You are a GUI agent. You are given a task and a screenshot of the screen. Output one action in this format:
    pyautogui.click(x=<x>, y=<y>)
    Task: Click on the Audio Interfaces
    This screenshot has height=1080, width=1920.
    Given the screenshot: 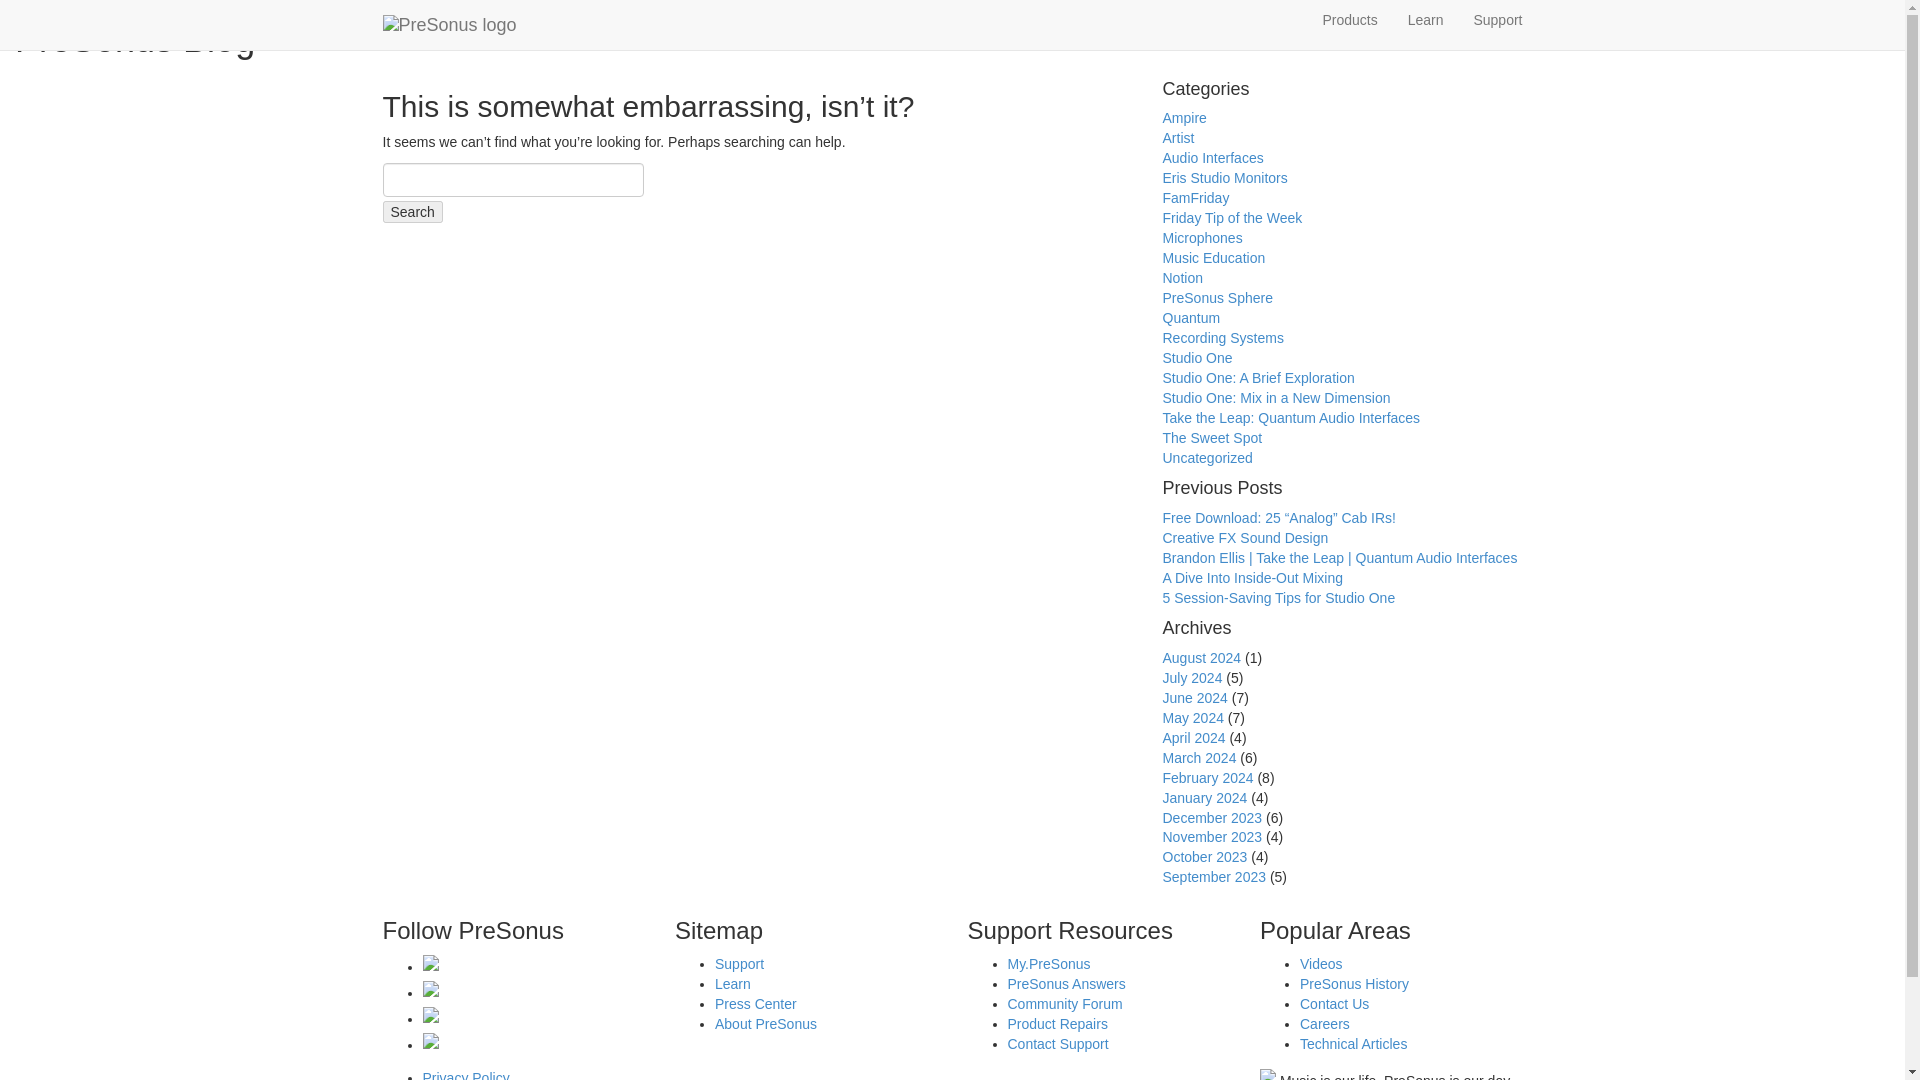 What is the action you would take?
    pyautogui.click(x=1212, y=158)
    